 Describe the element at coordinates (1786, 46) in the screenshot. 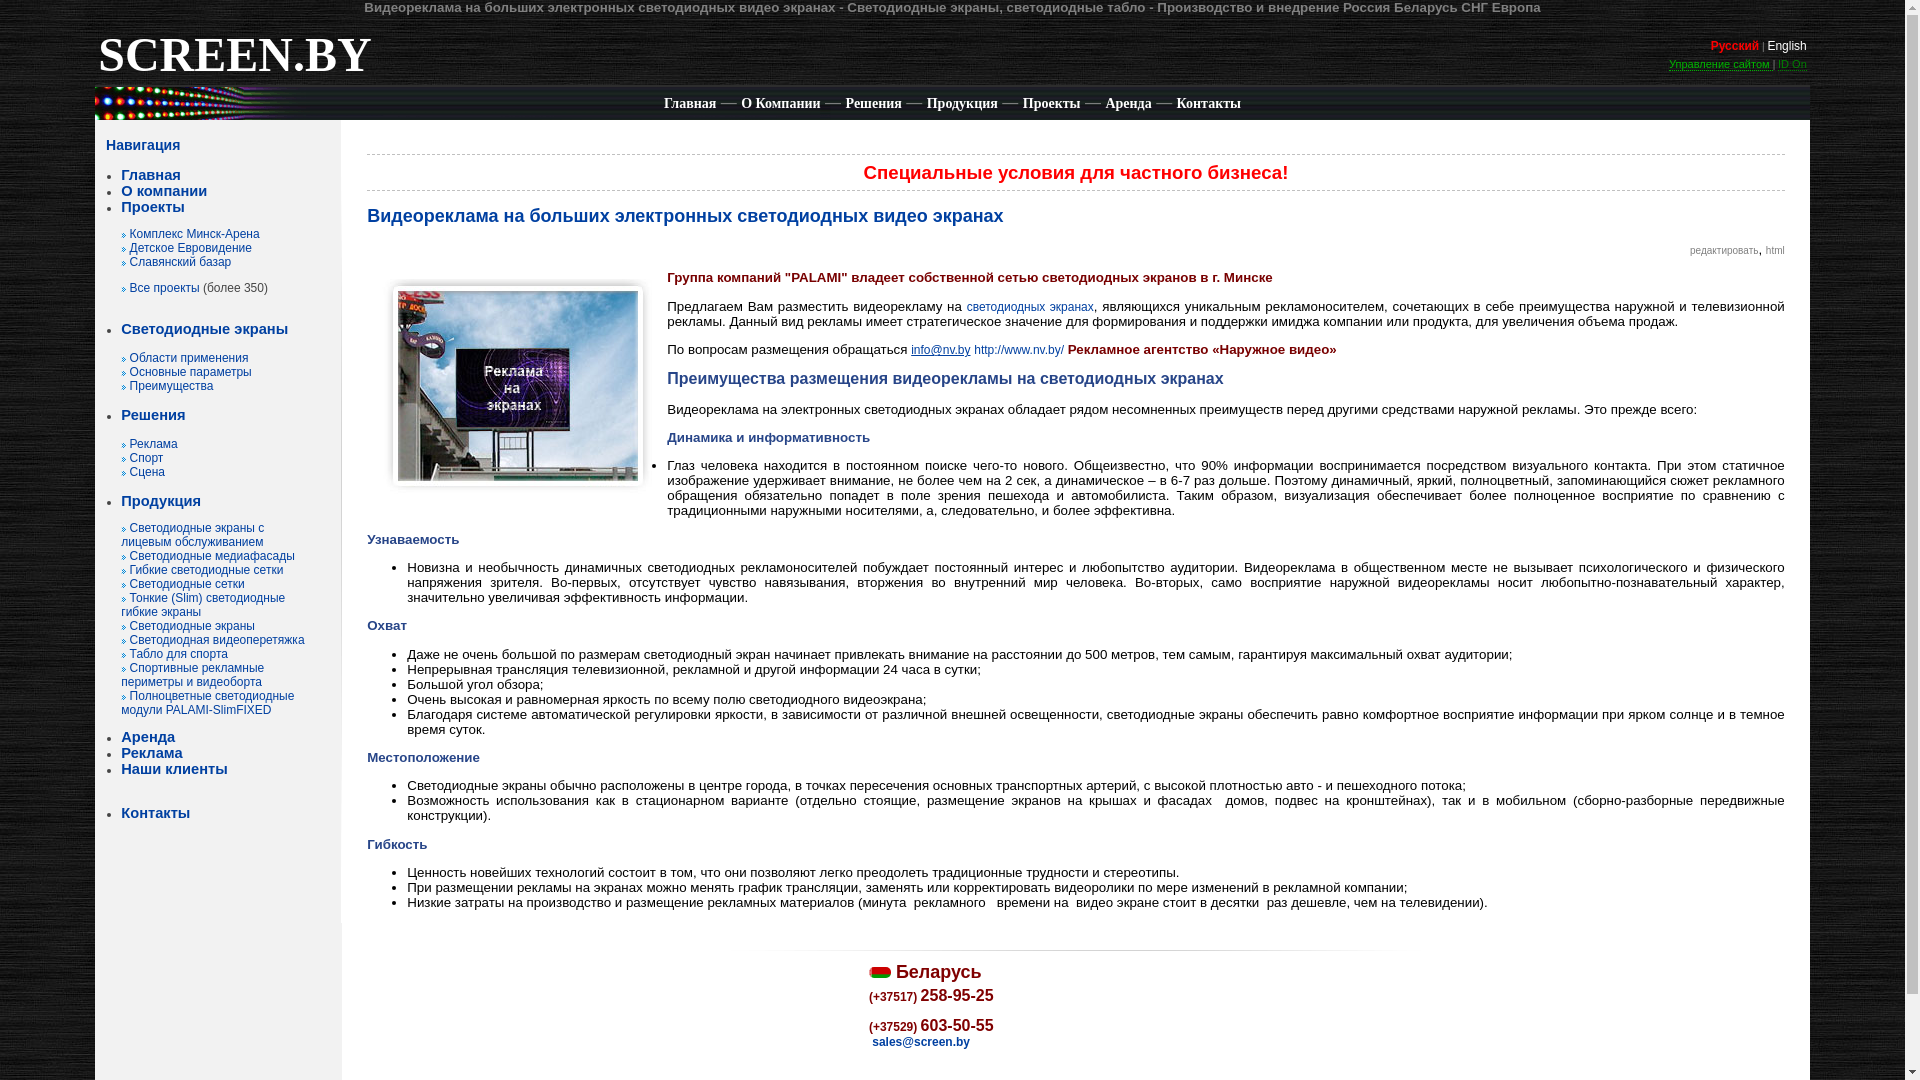

I see `English` at that location.